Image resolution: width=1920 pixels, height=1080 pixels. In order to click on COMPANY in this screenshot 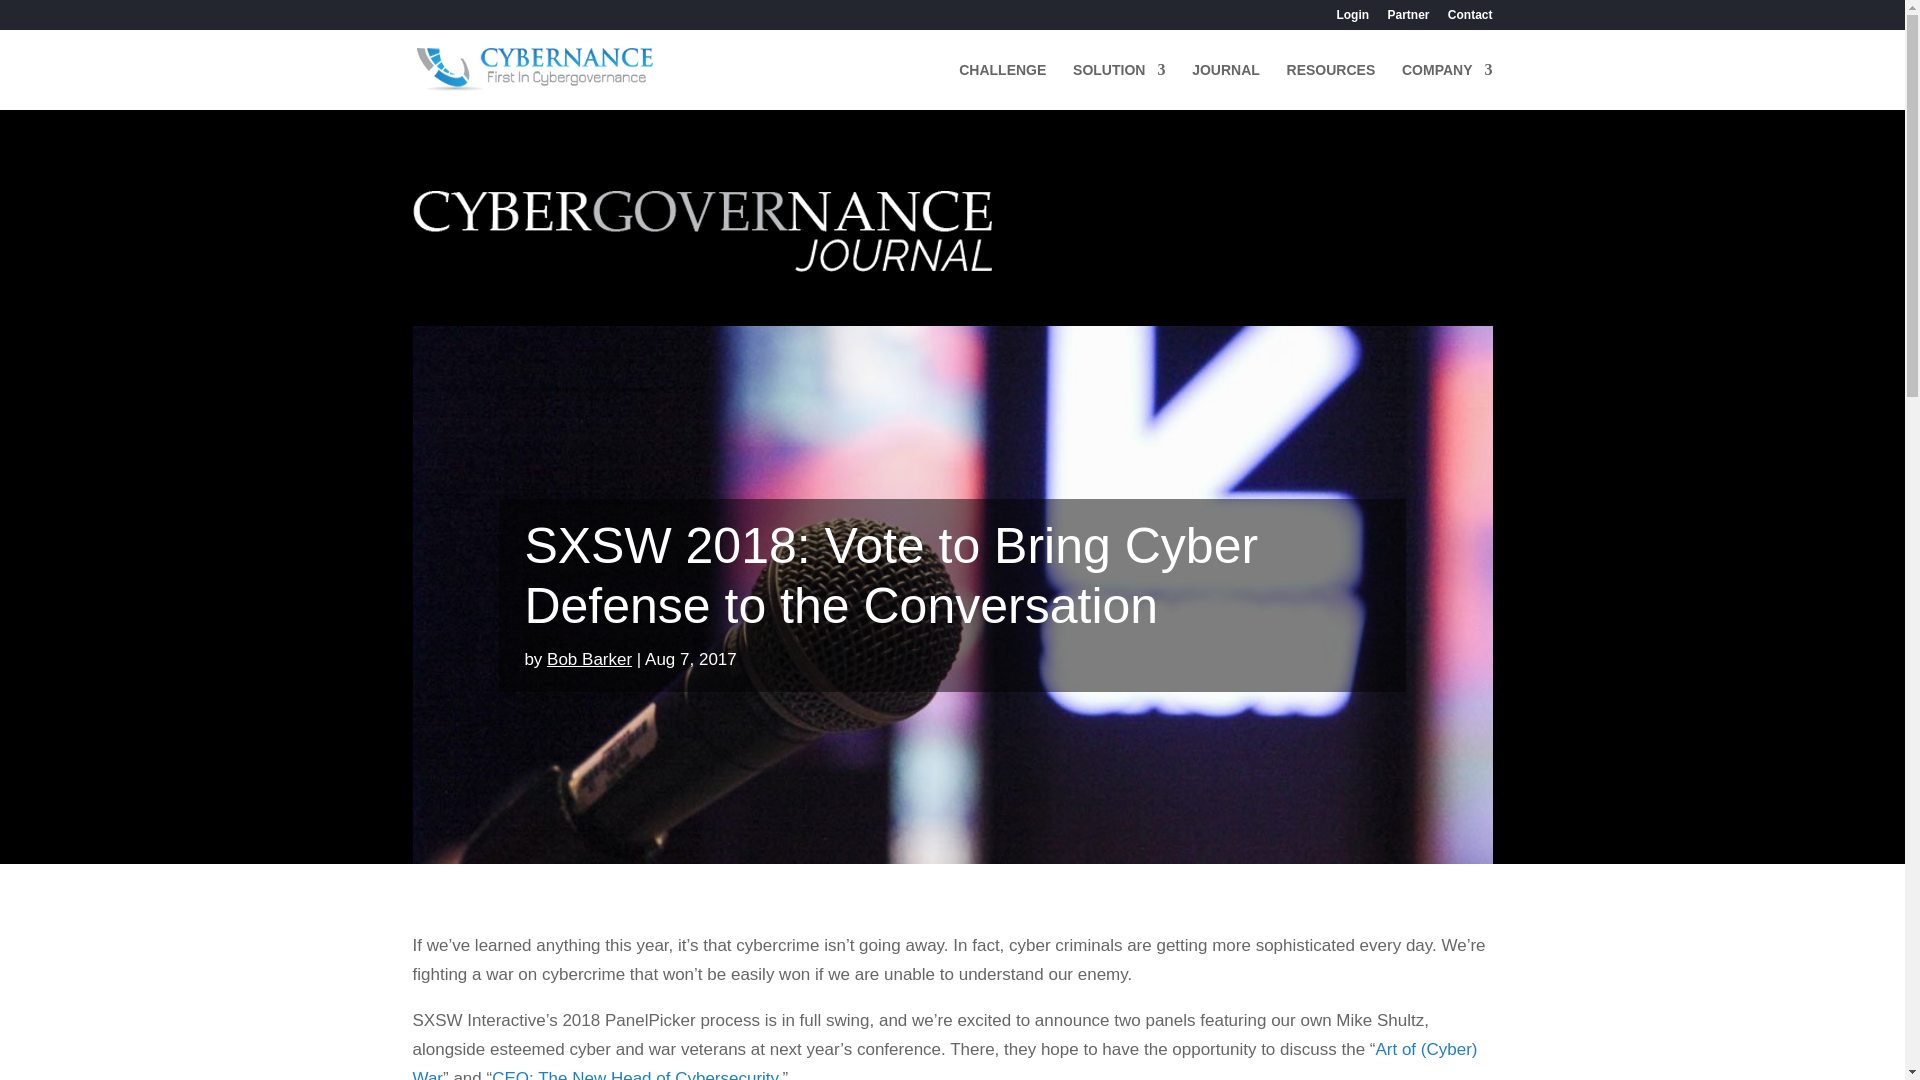, I will do `click(1447, 86)`.